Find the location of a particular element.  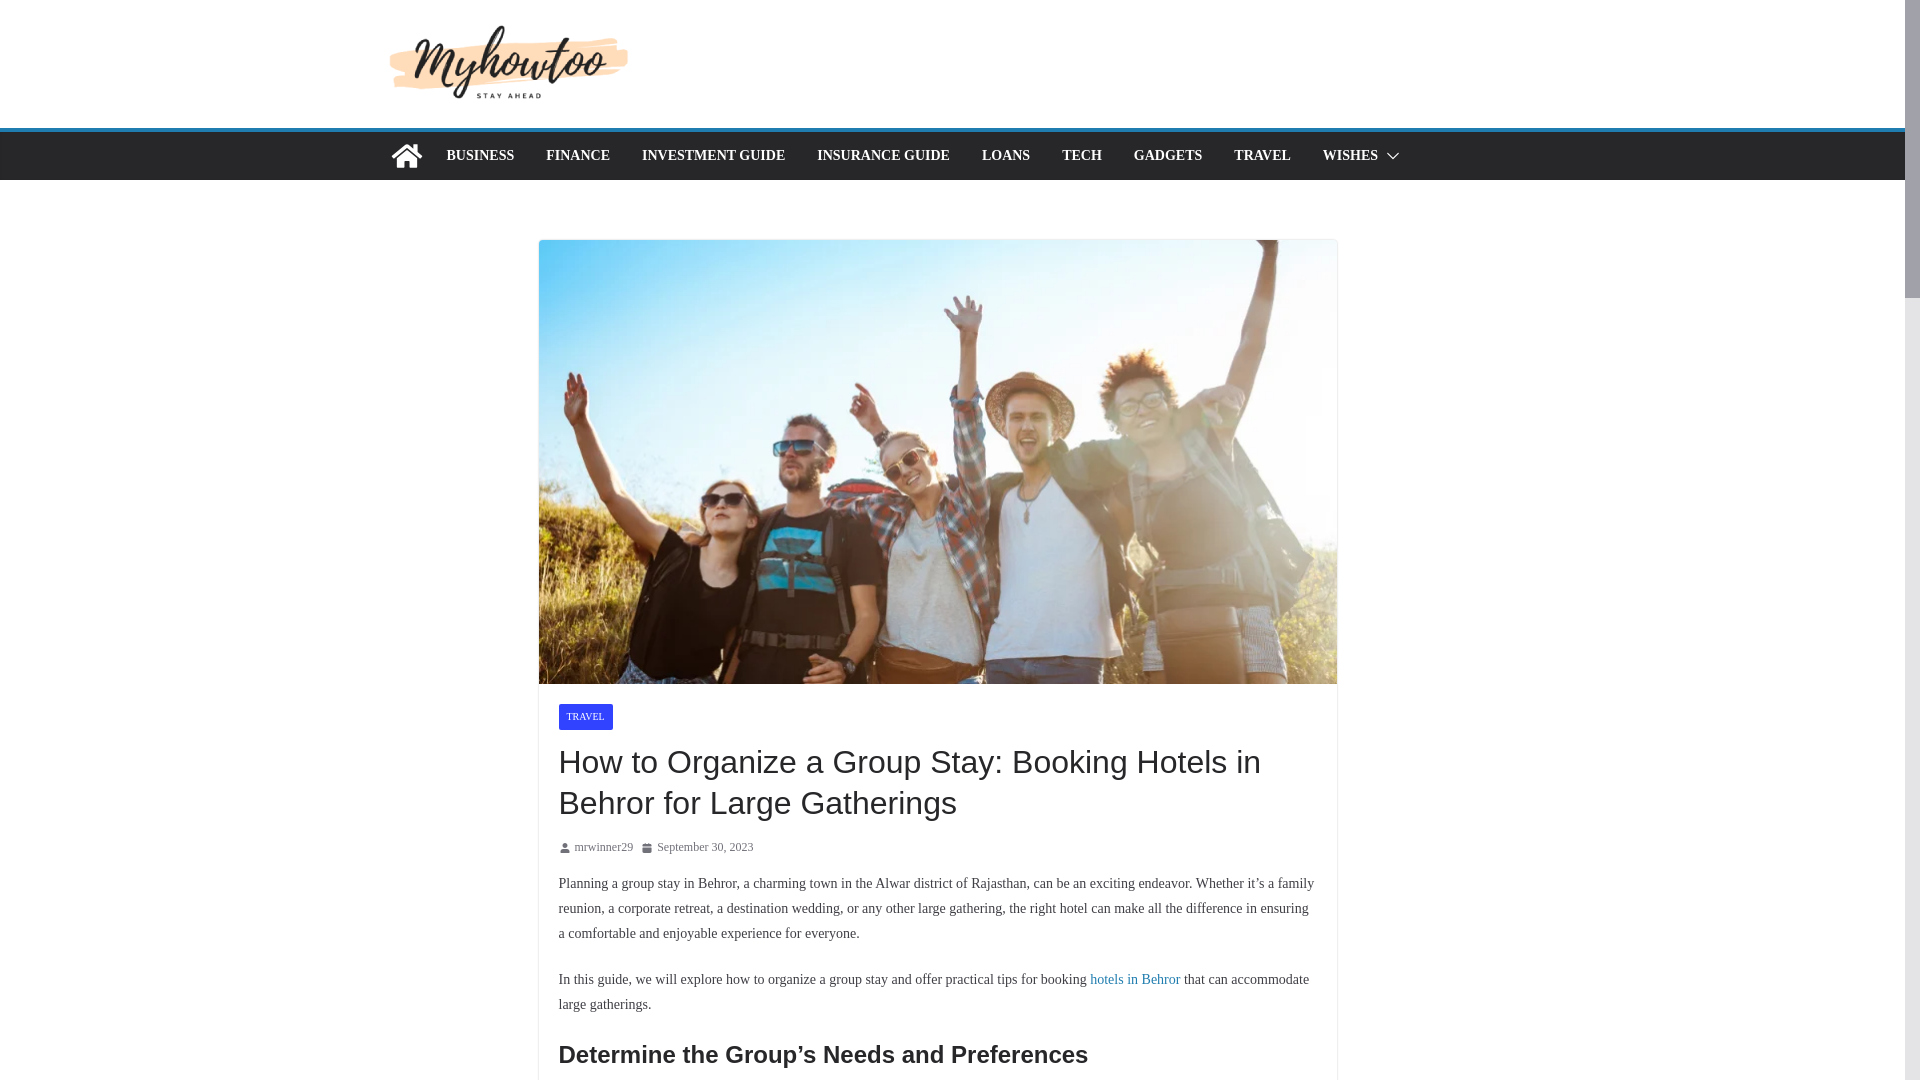

TRAVEL is located at coordinates (1262, 155).